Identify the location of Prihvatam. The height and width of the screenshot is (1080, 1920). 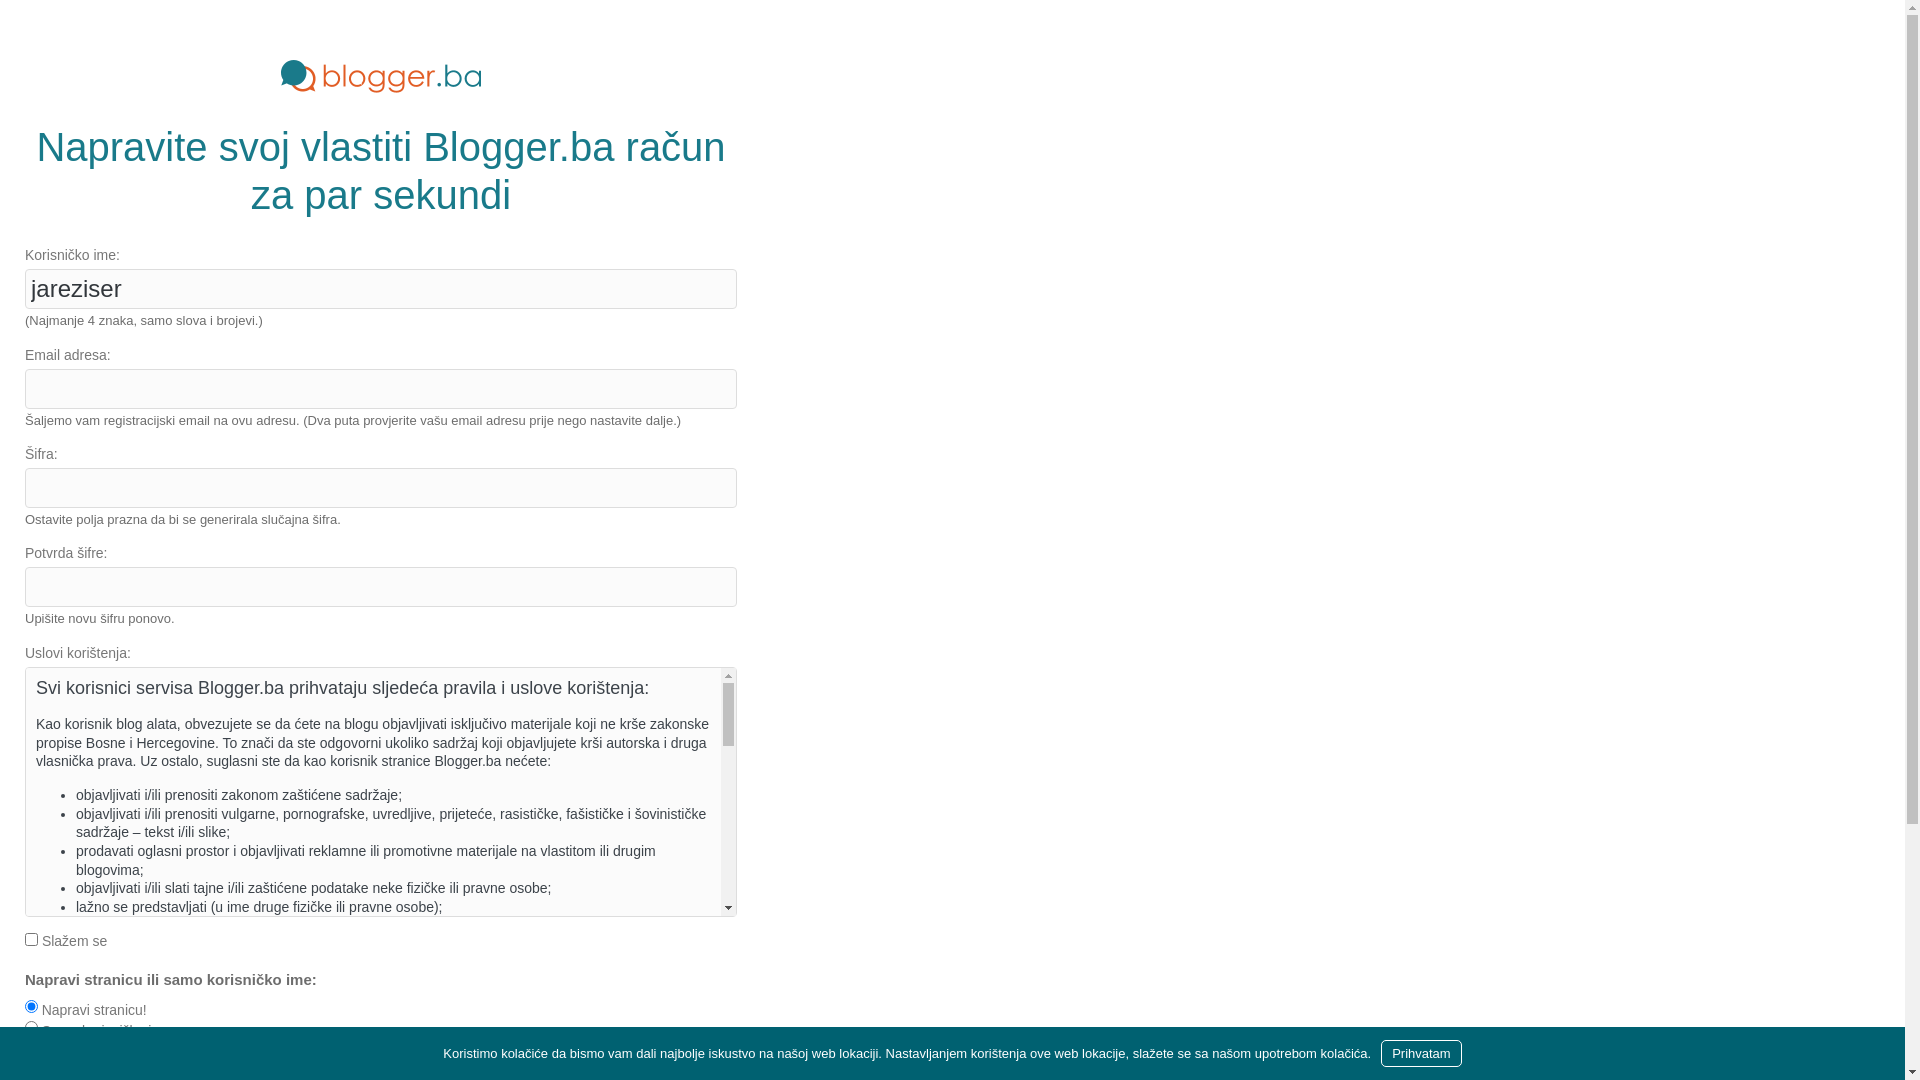
(1422, 1054).